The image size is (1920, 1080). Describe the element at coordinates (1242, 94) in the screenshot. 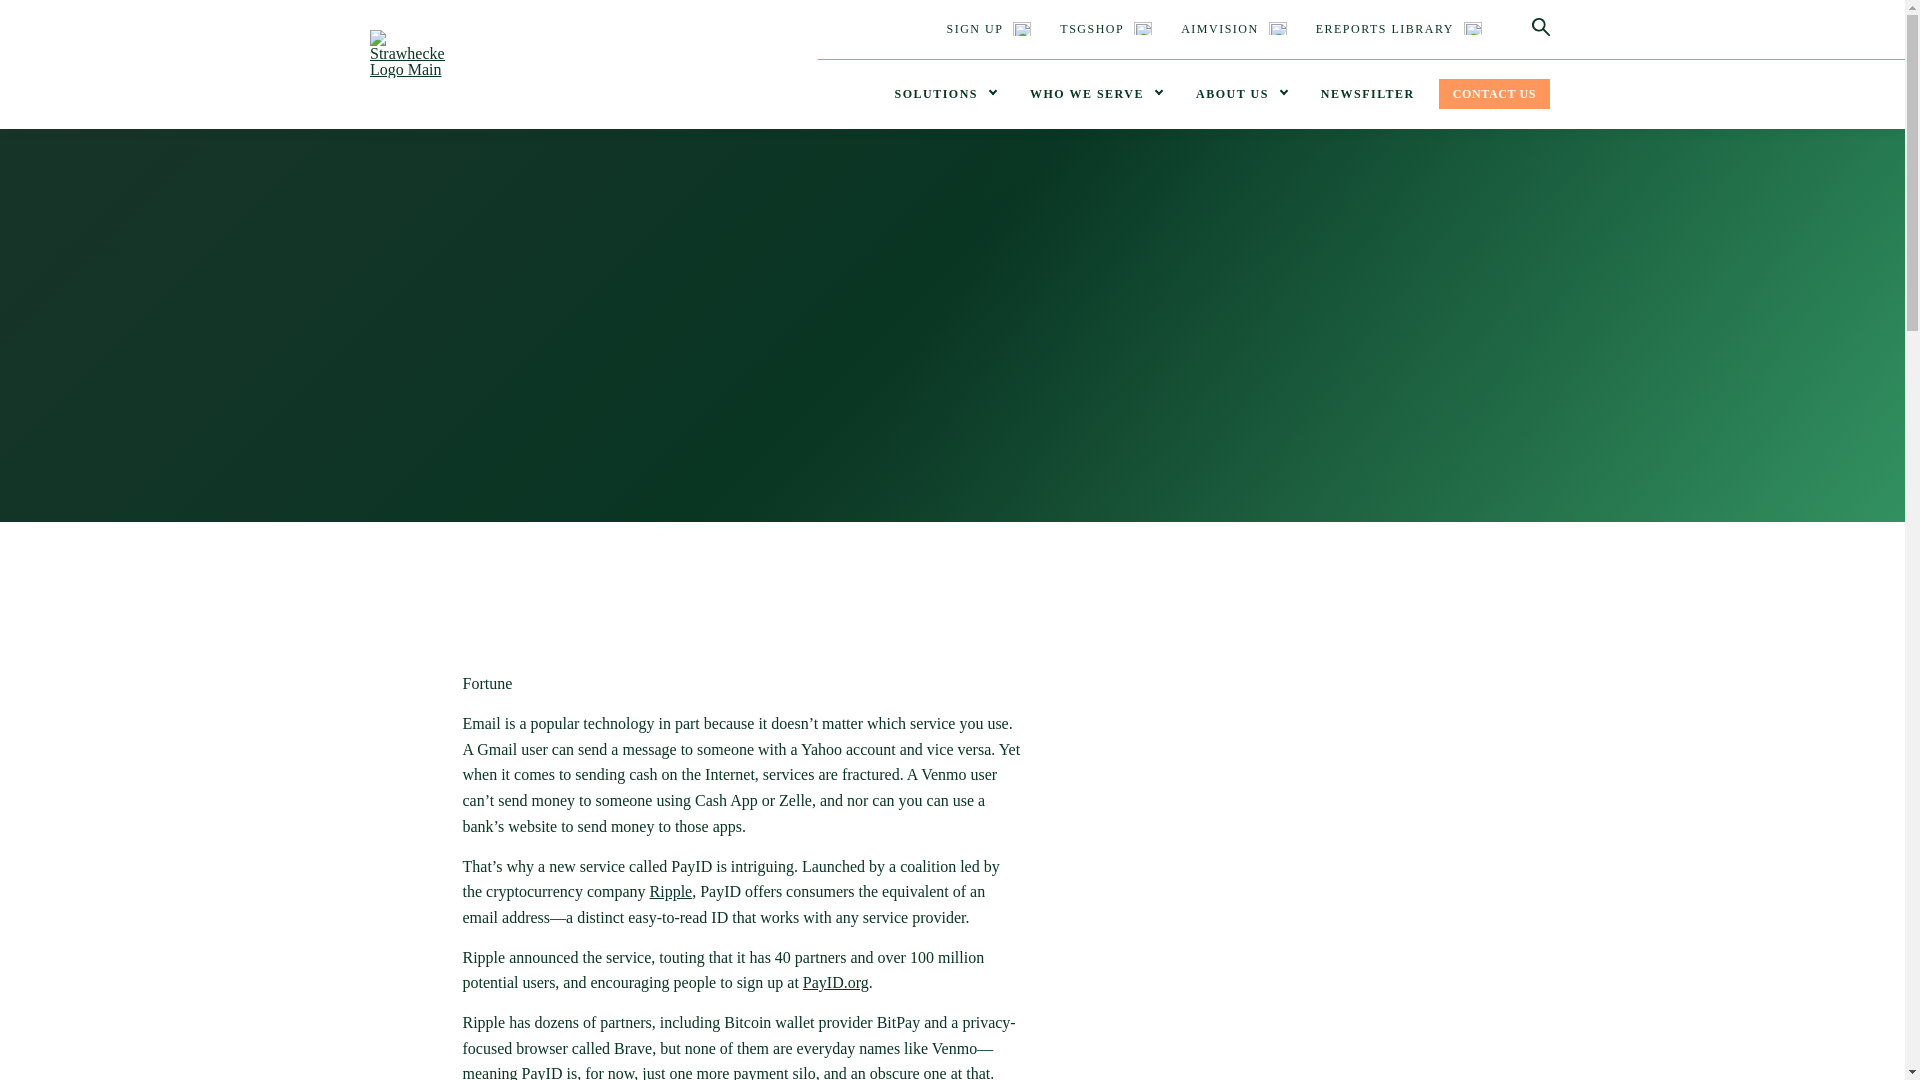

I see `ABOUT US` at that location.